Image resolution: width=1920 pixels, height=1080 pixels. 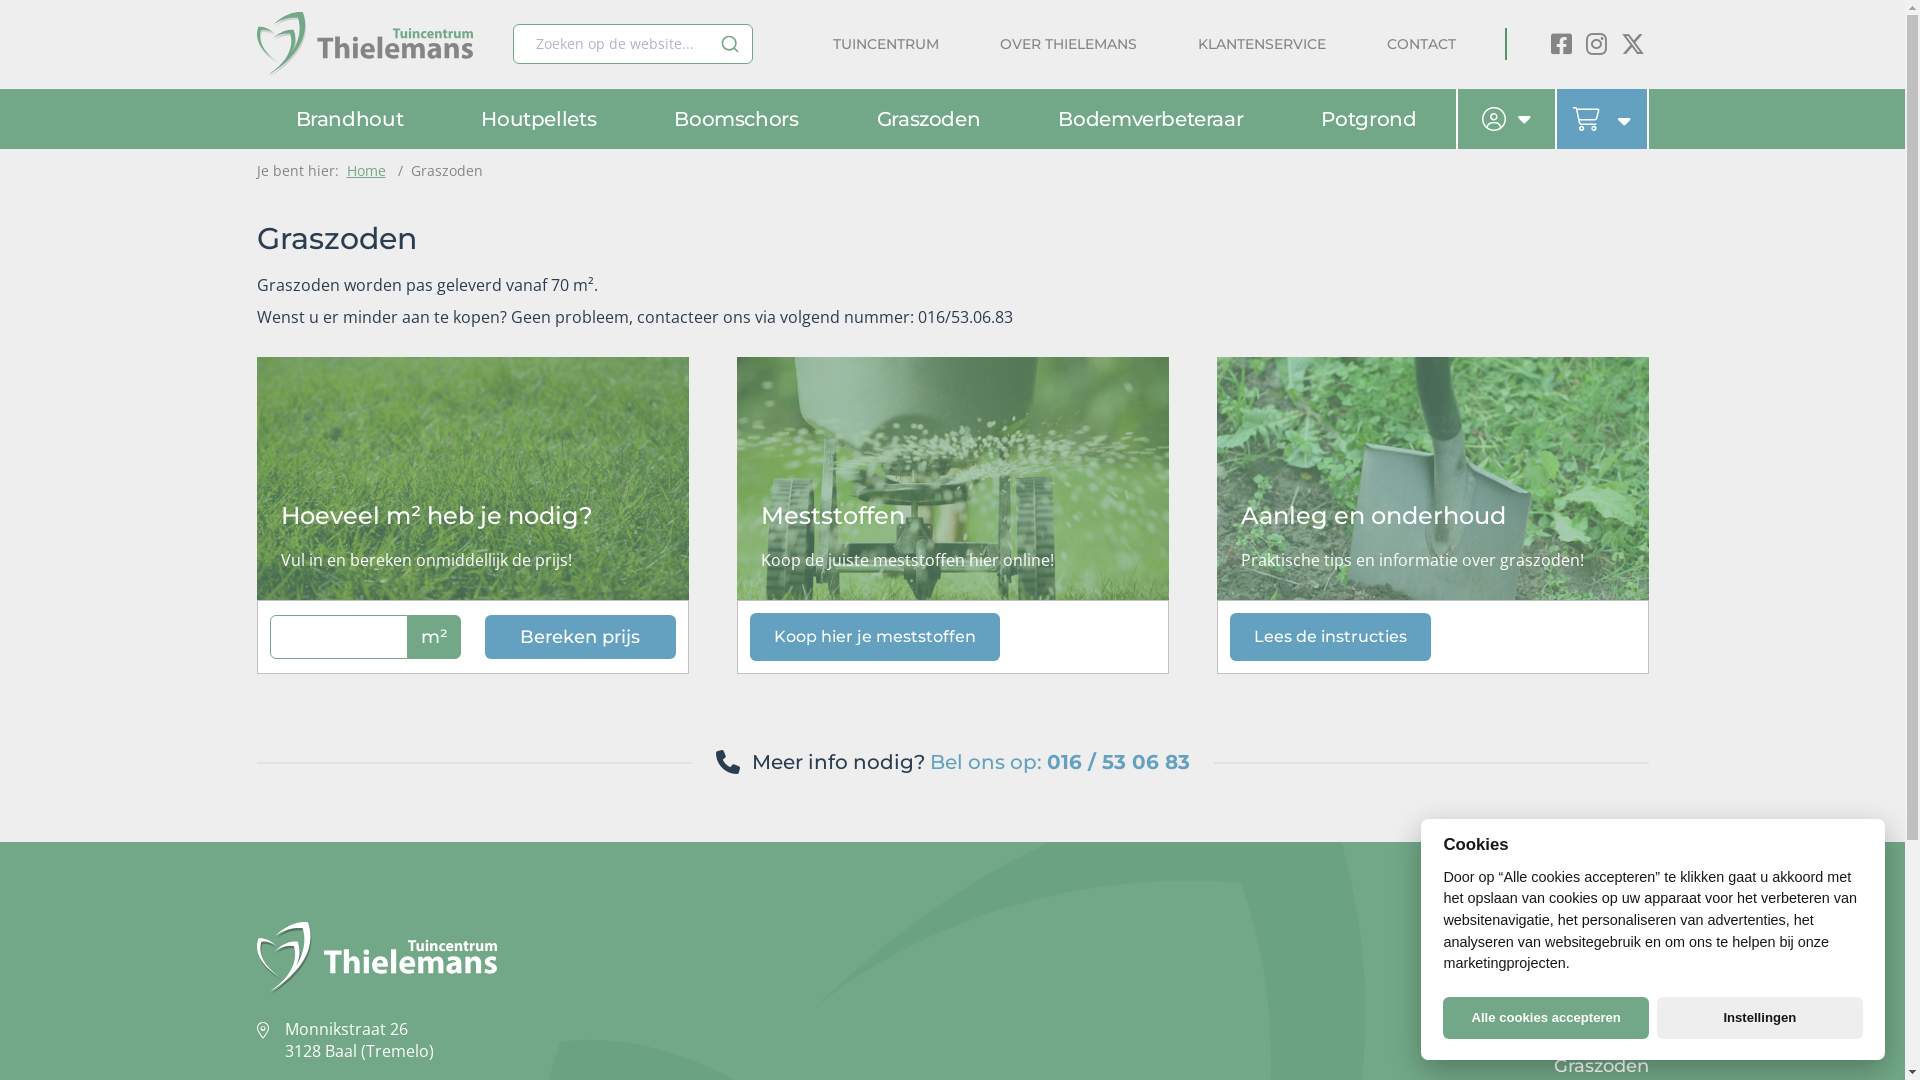 I want to click on Bel ons op: 016 / 53 06 83, so click(x=1060, y=762).